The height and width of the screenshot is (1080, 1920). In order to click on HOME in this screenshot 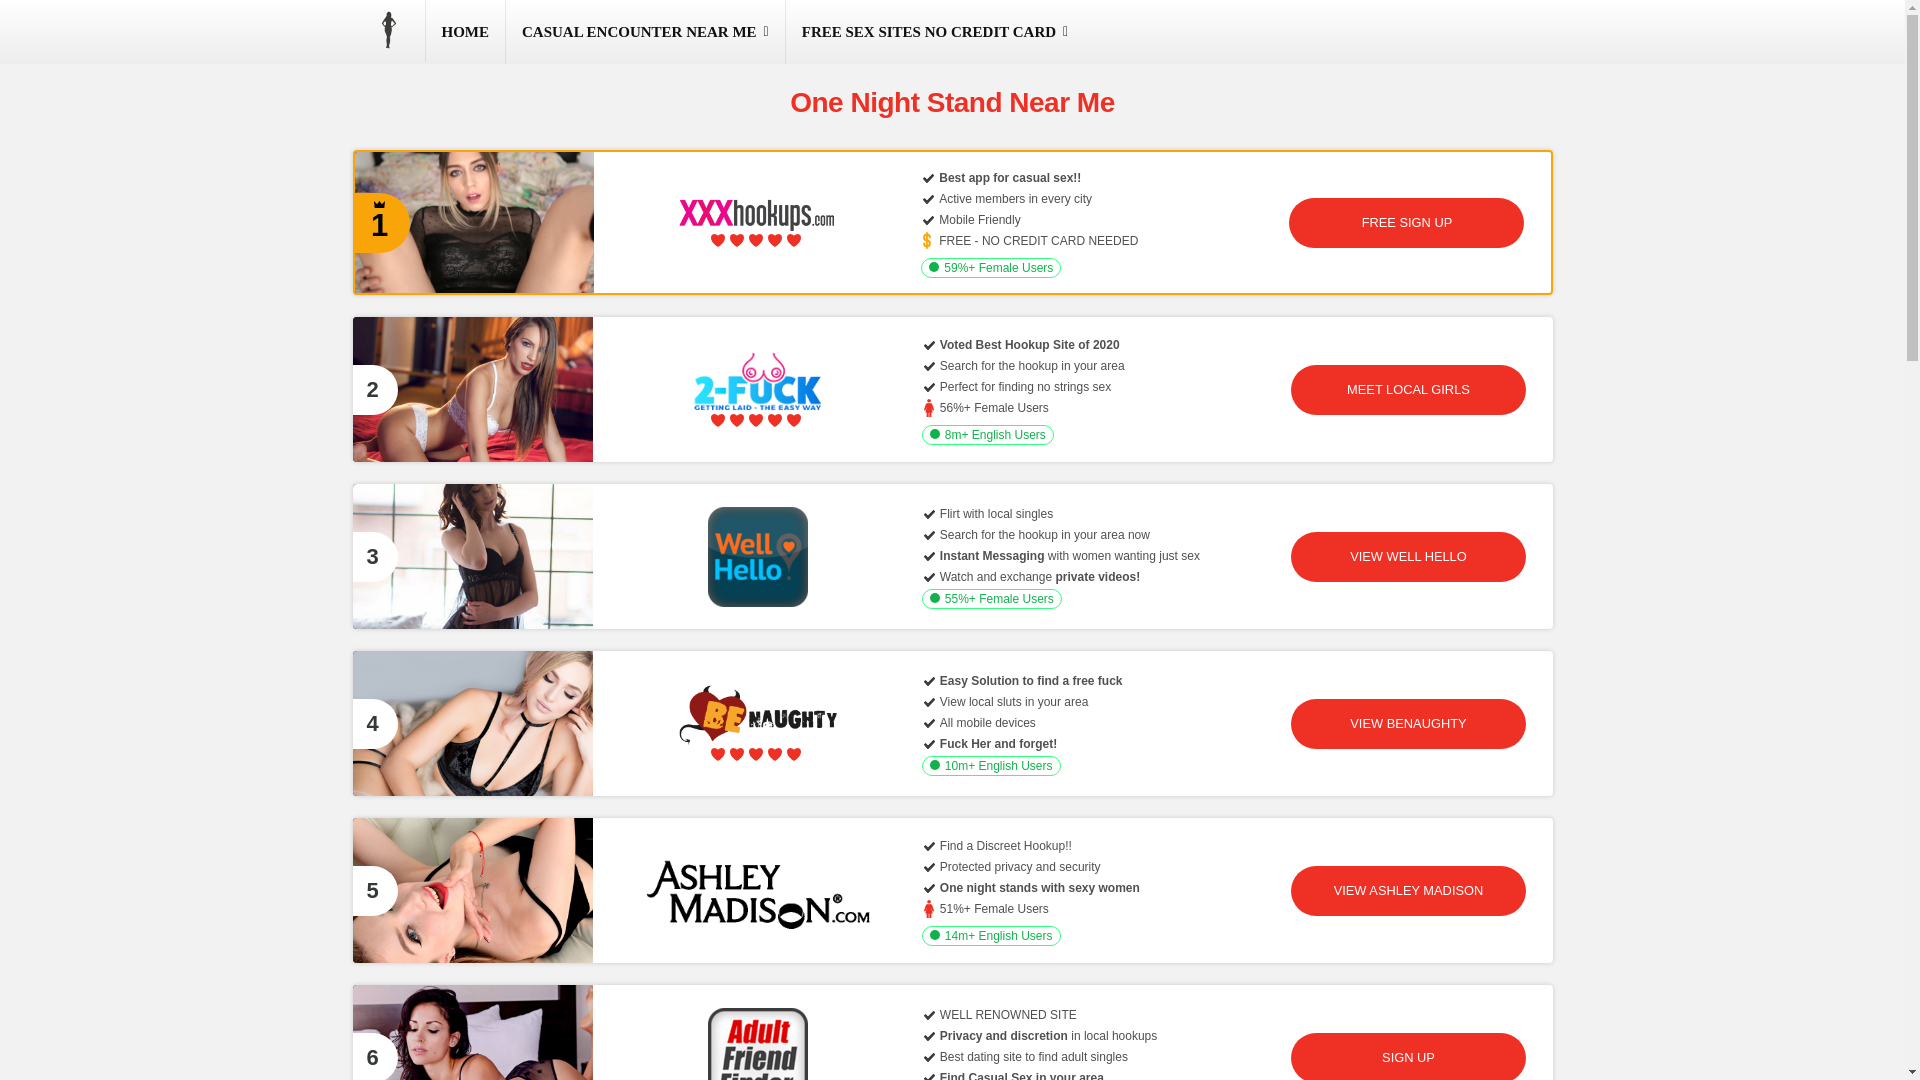, I will do `click(466, 32)`.